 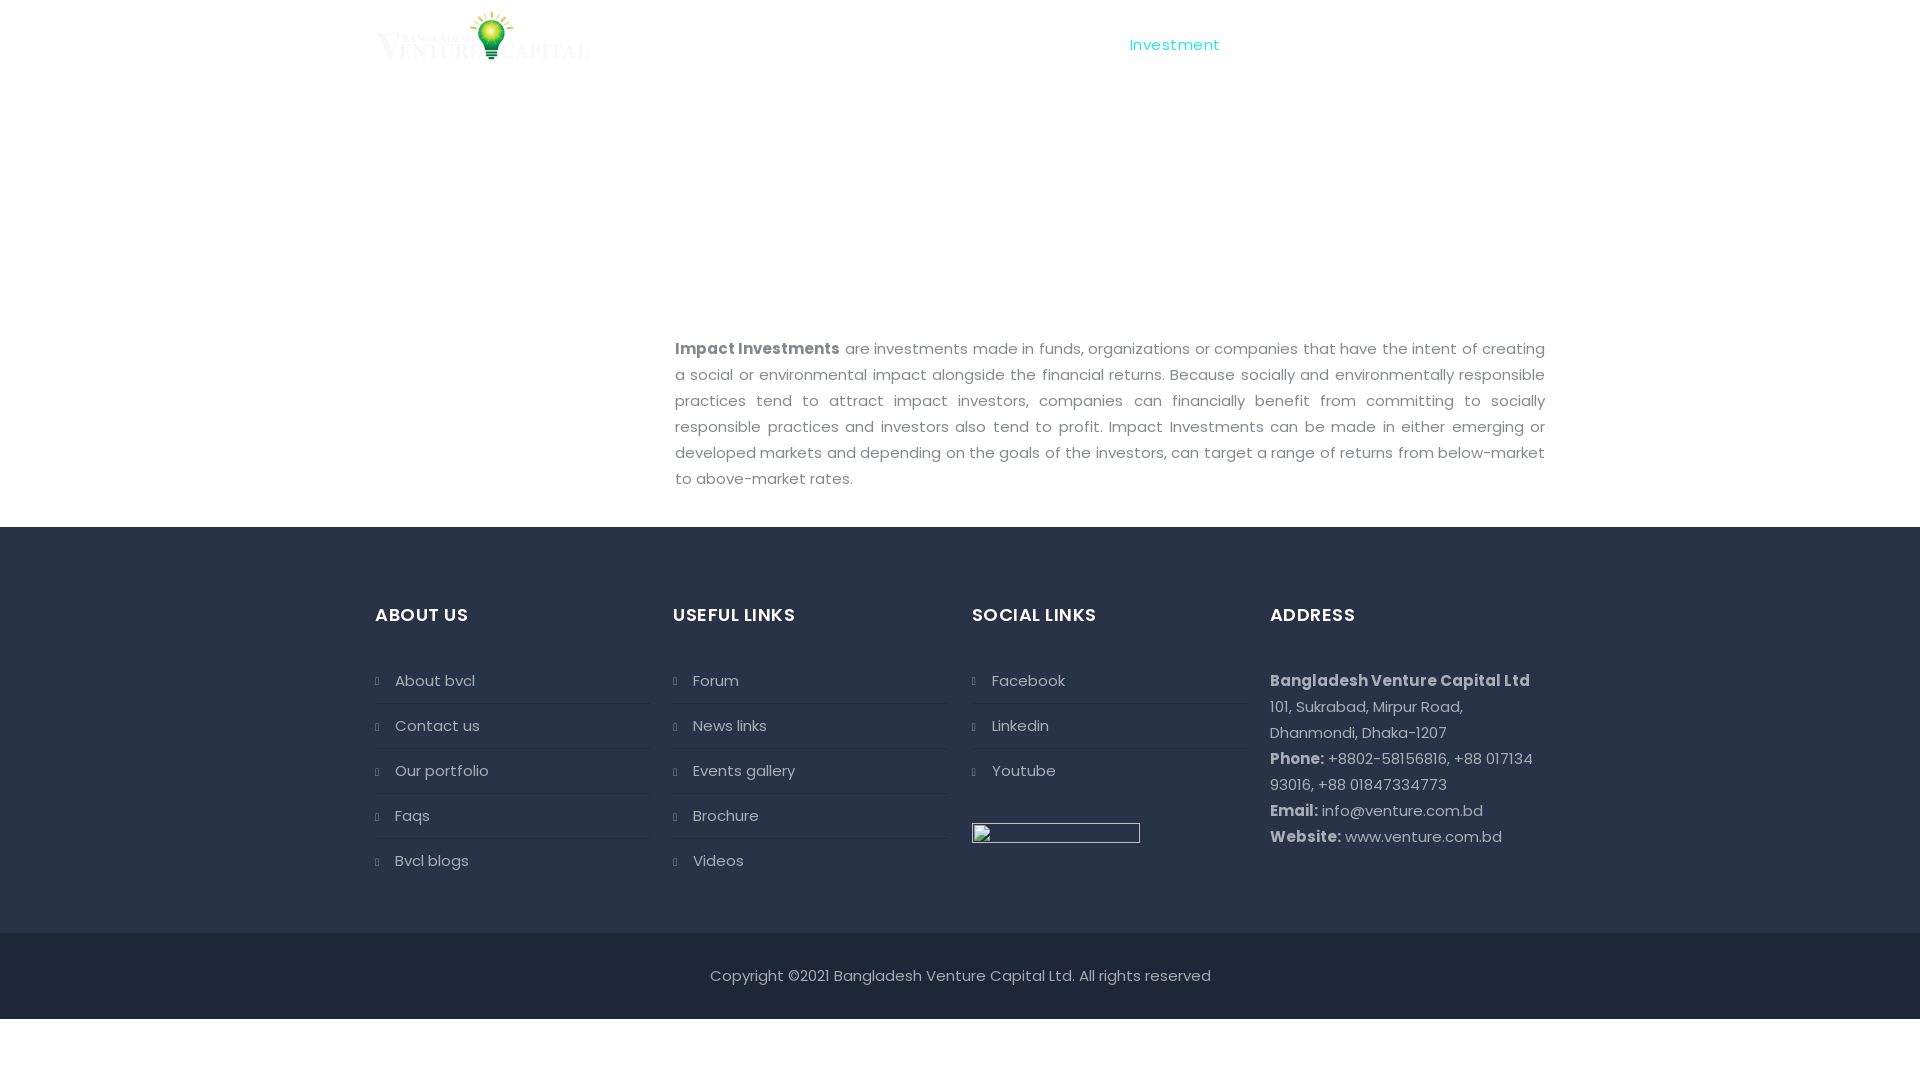 I want to click on bvcl blogs, so click(x=512, y=860).